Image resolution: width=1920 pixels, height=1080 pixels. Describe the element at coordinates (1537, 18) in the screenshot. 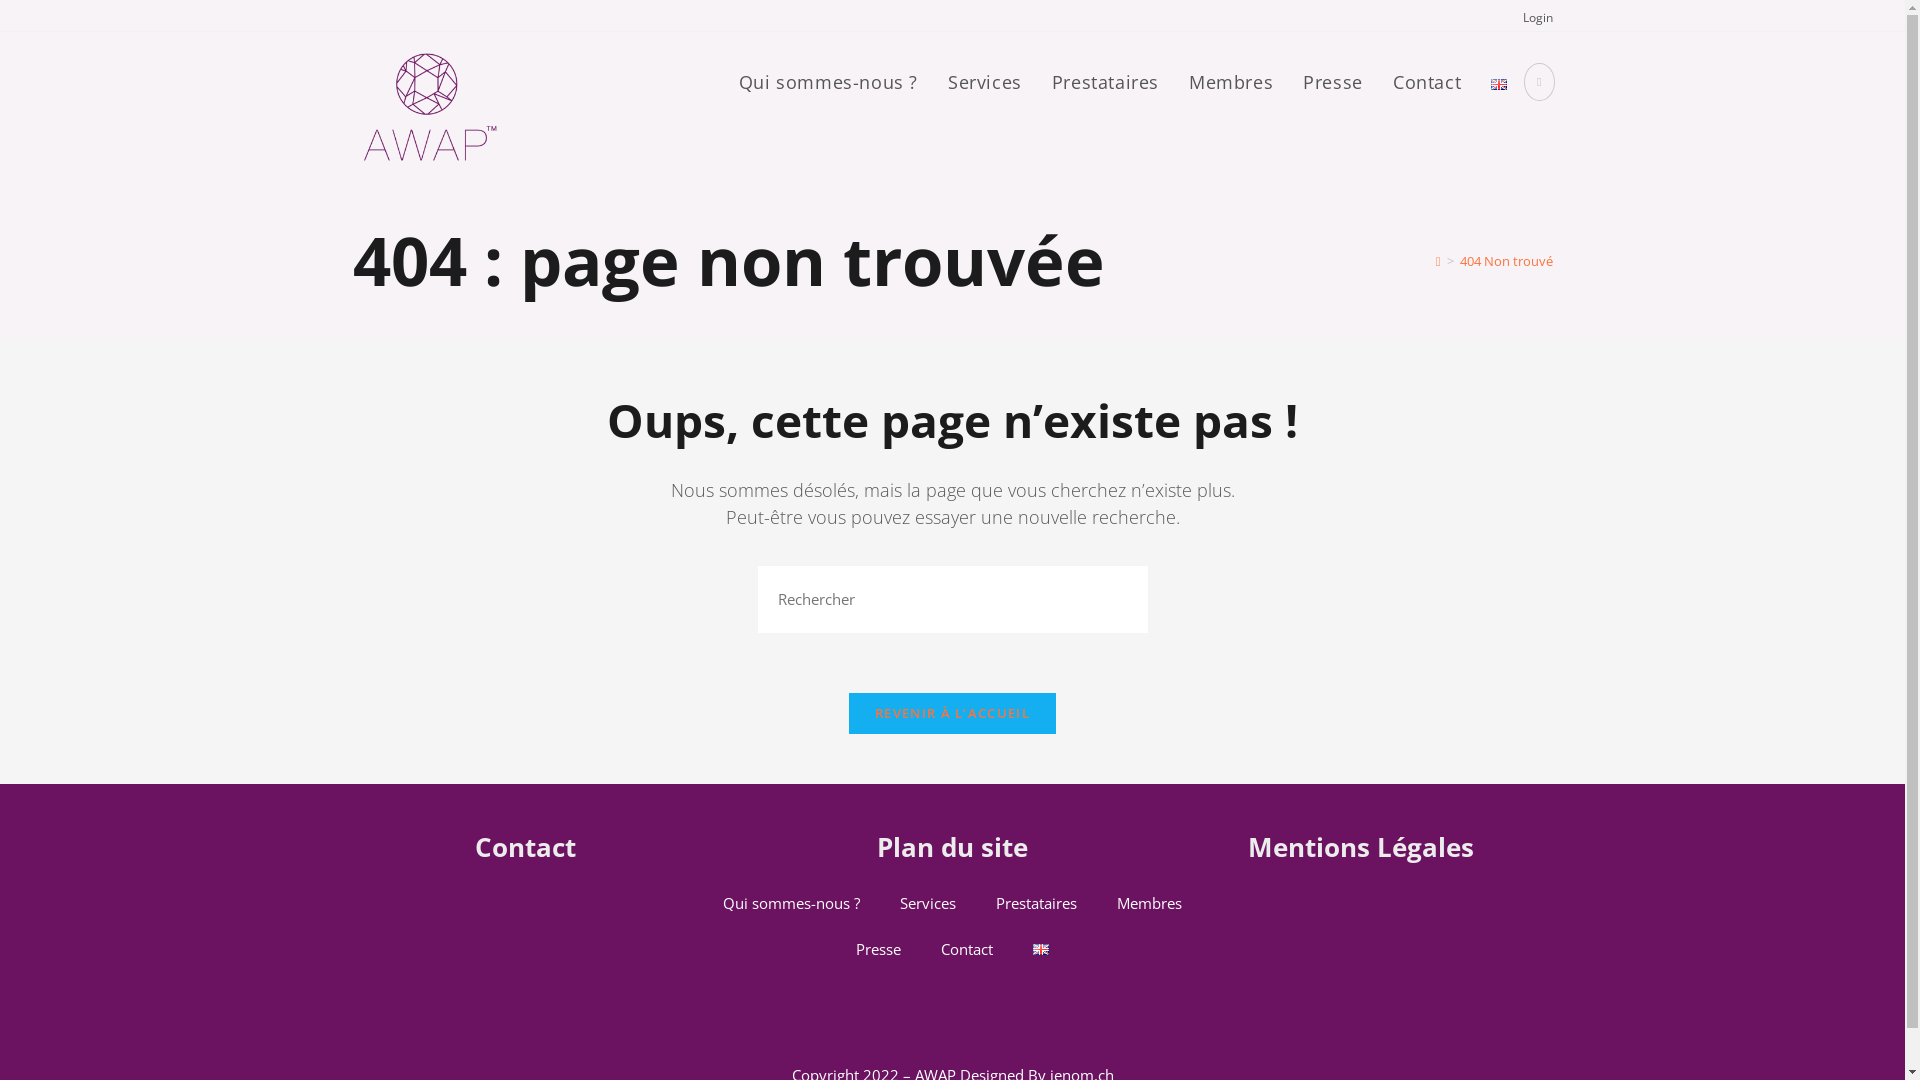

I see `Login` at that location.